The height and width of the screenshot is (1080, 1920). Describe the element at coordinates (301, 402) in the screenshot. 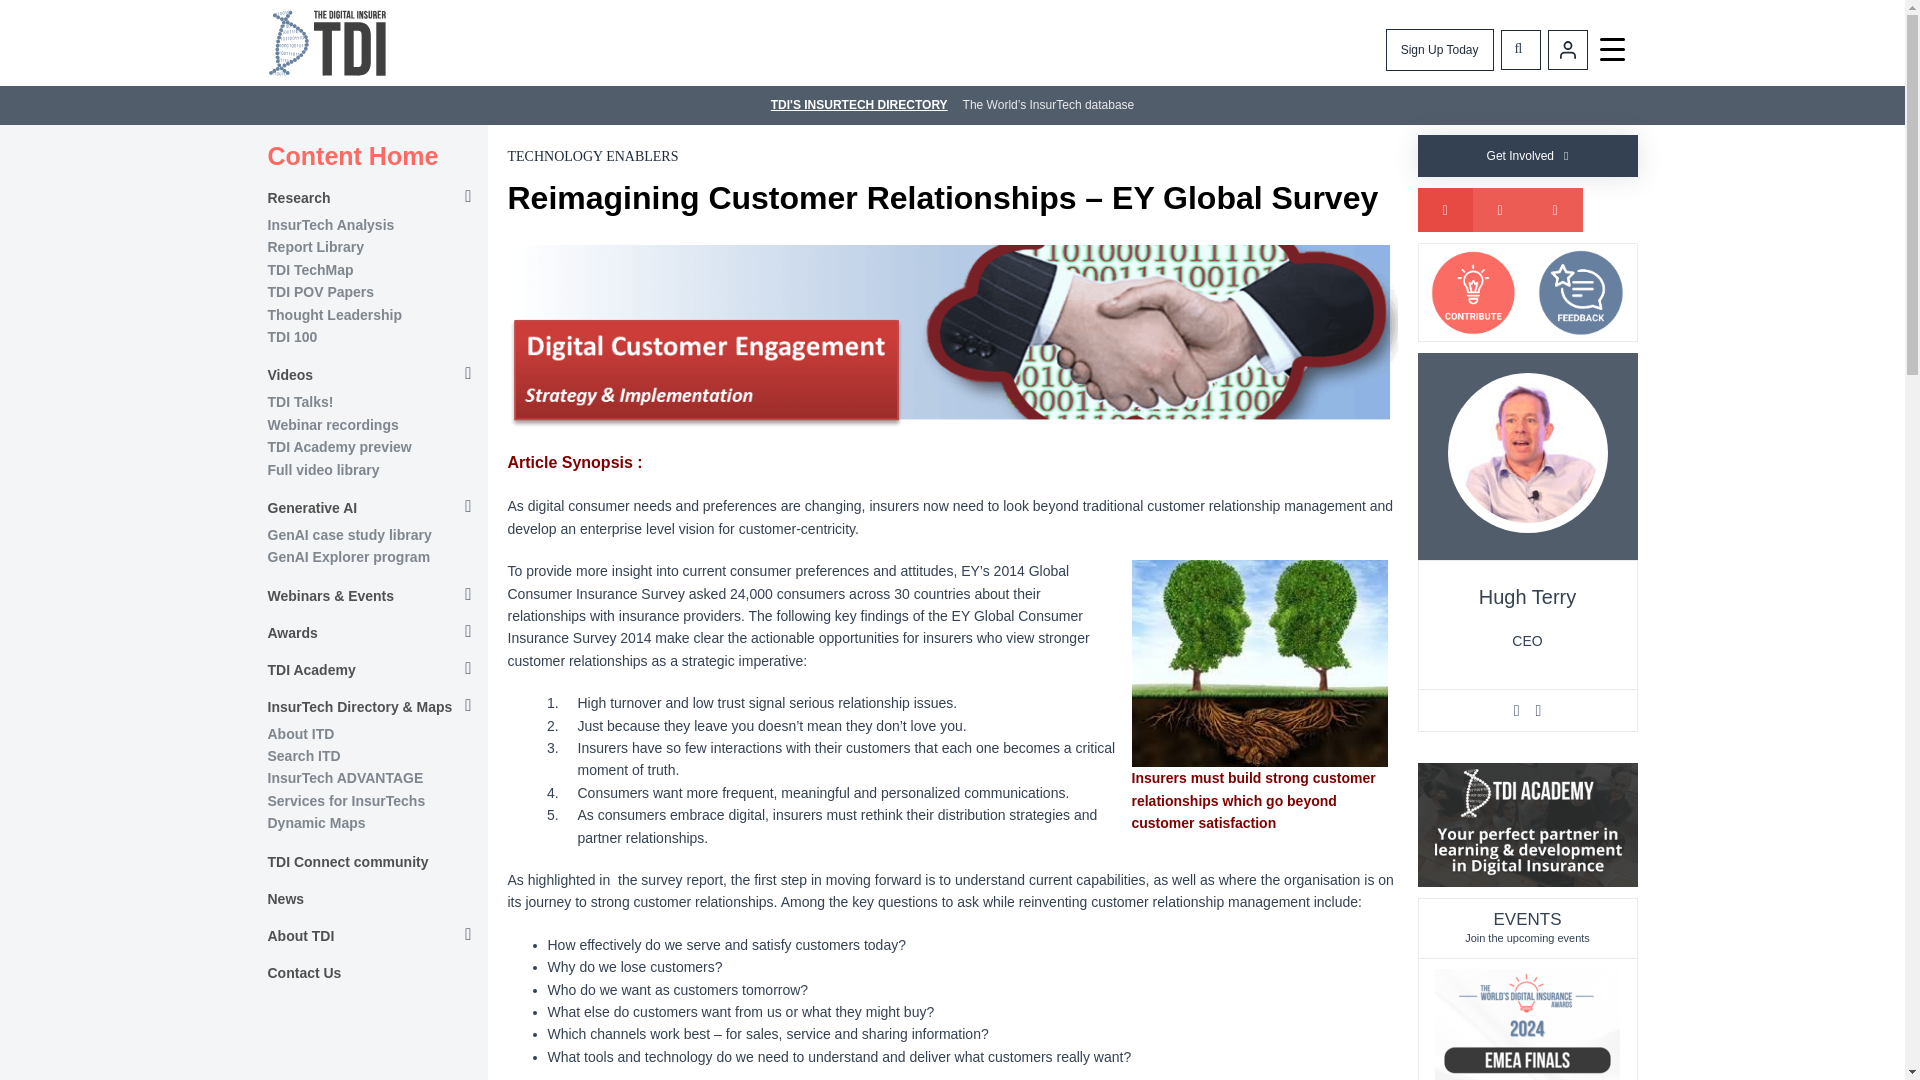

I see `TDI Talks!` at that location.